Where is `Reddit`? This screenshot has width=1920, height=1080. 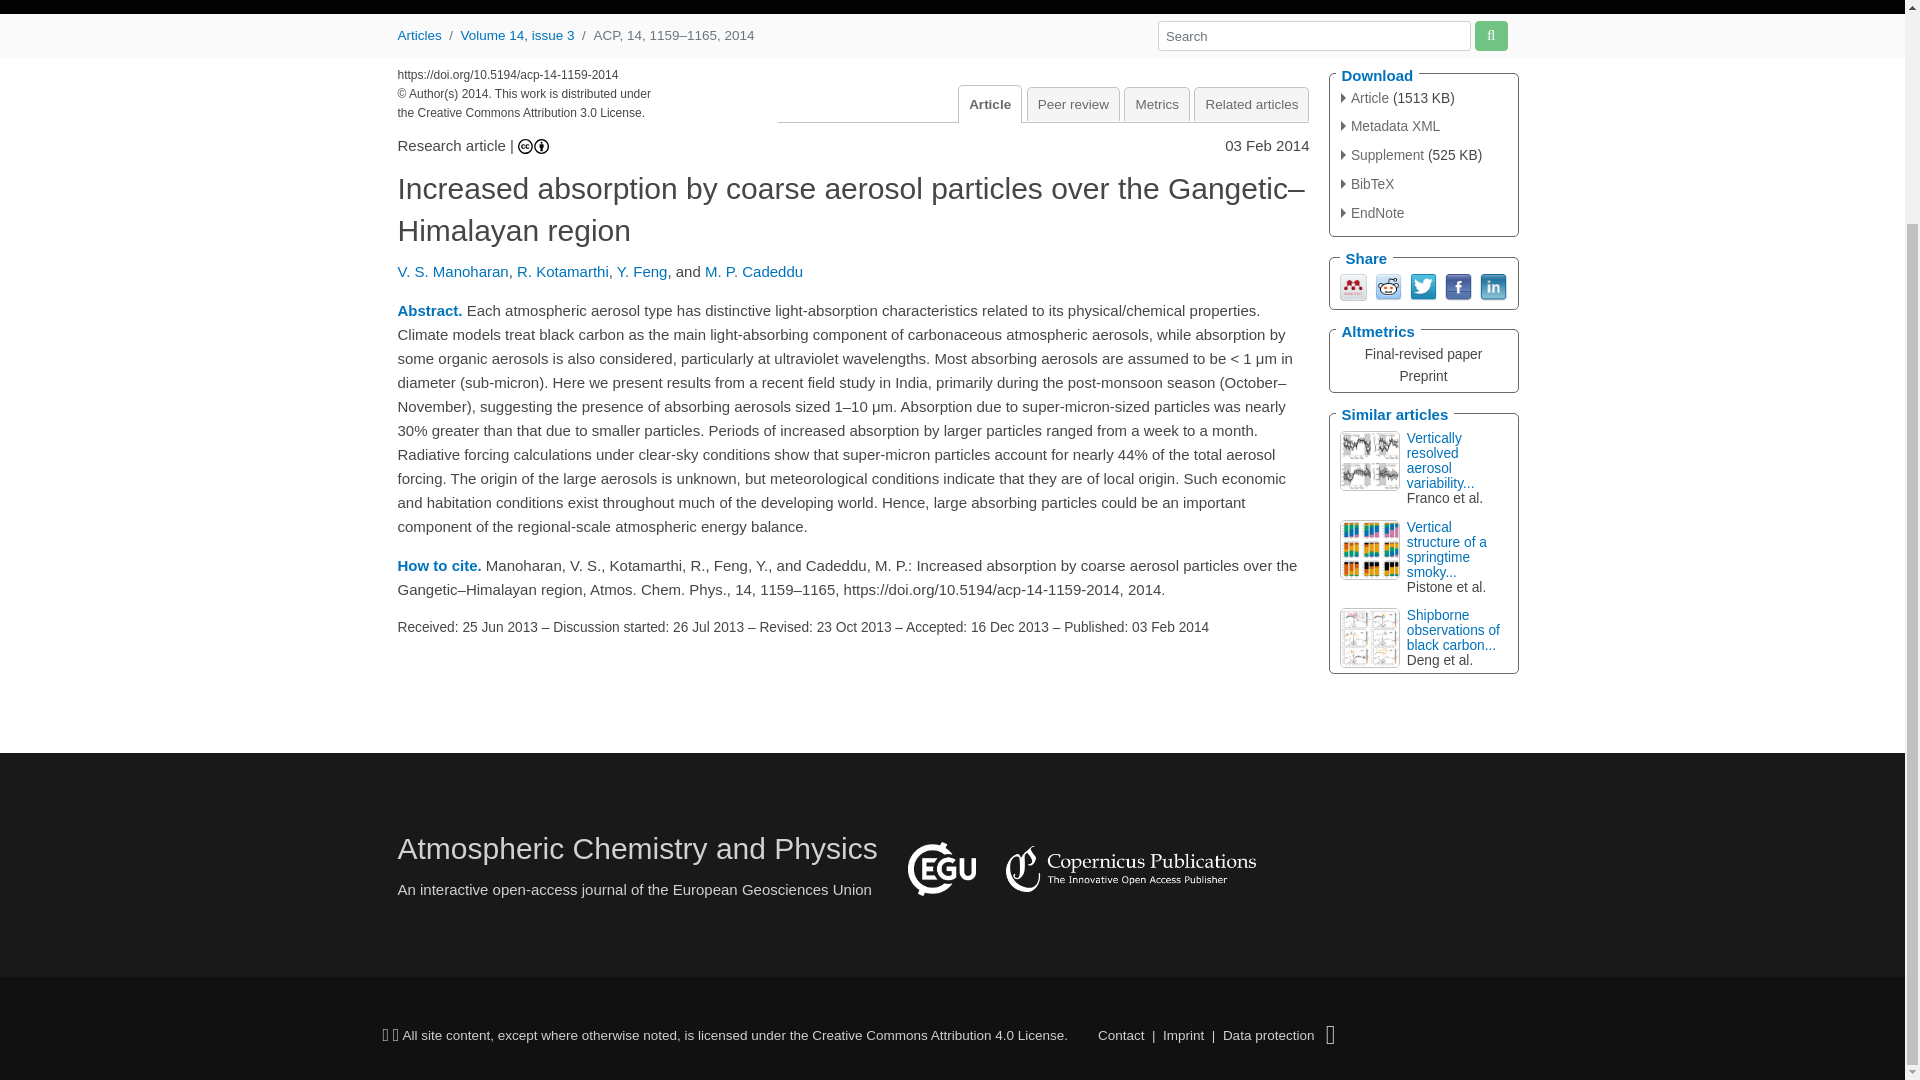 Reddit is located at coordinates (1388, 284).